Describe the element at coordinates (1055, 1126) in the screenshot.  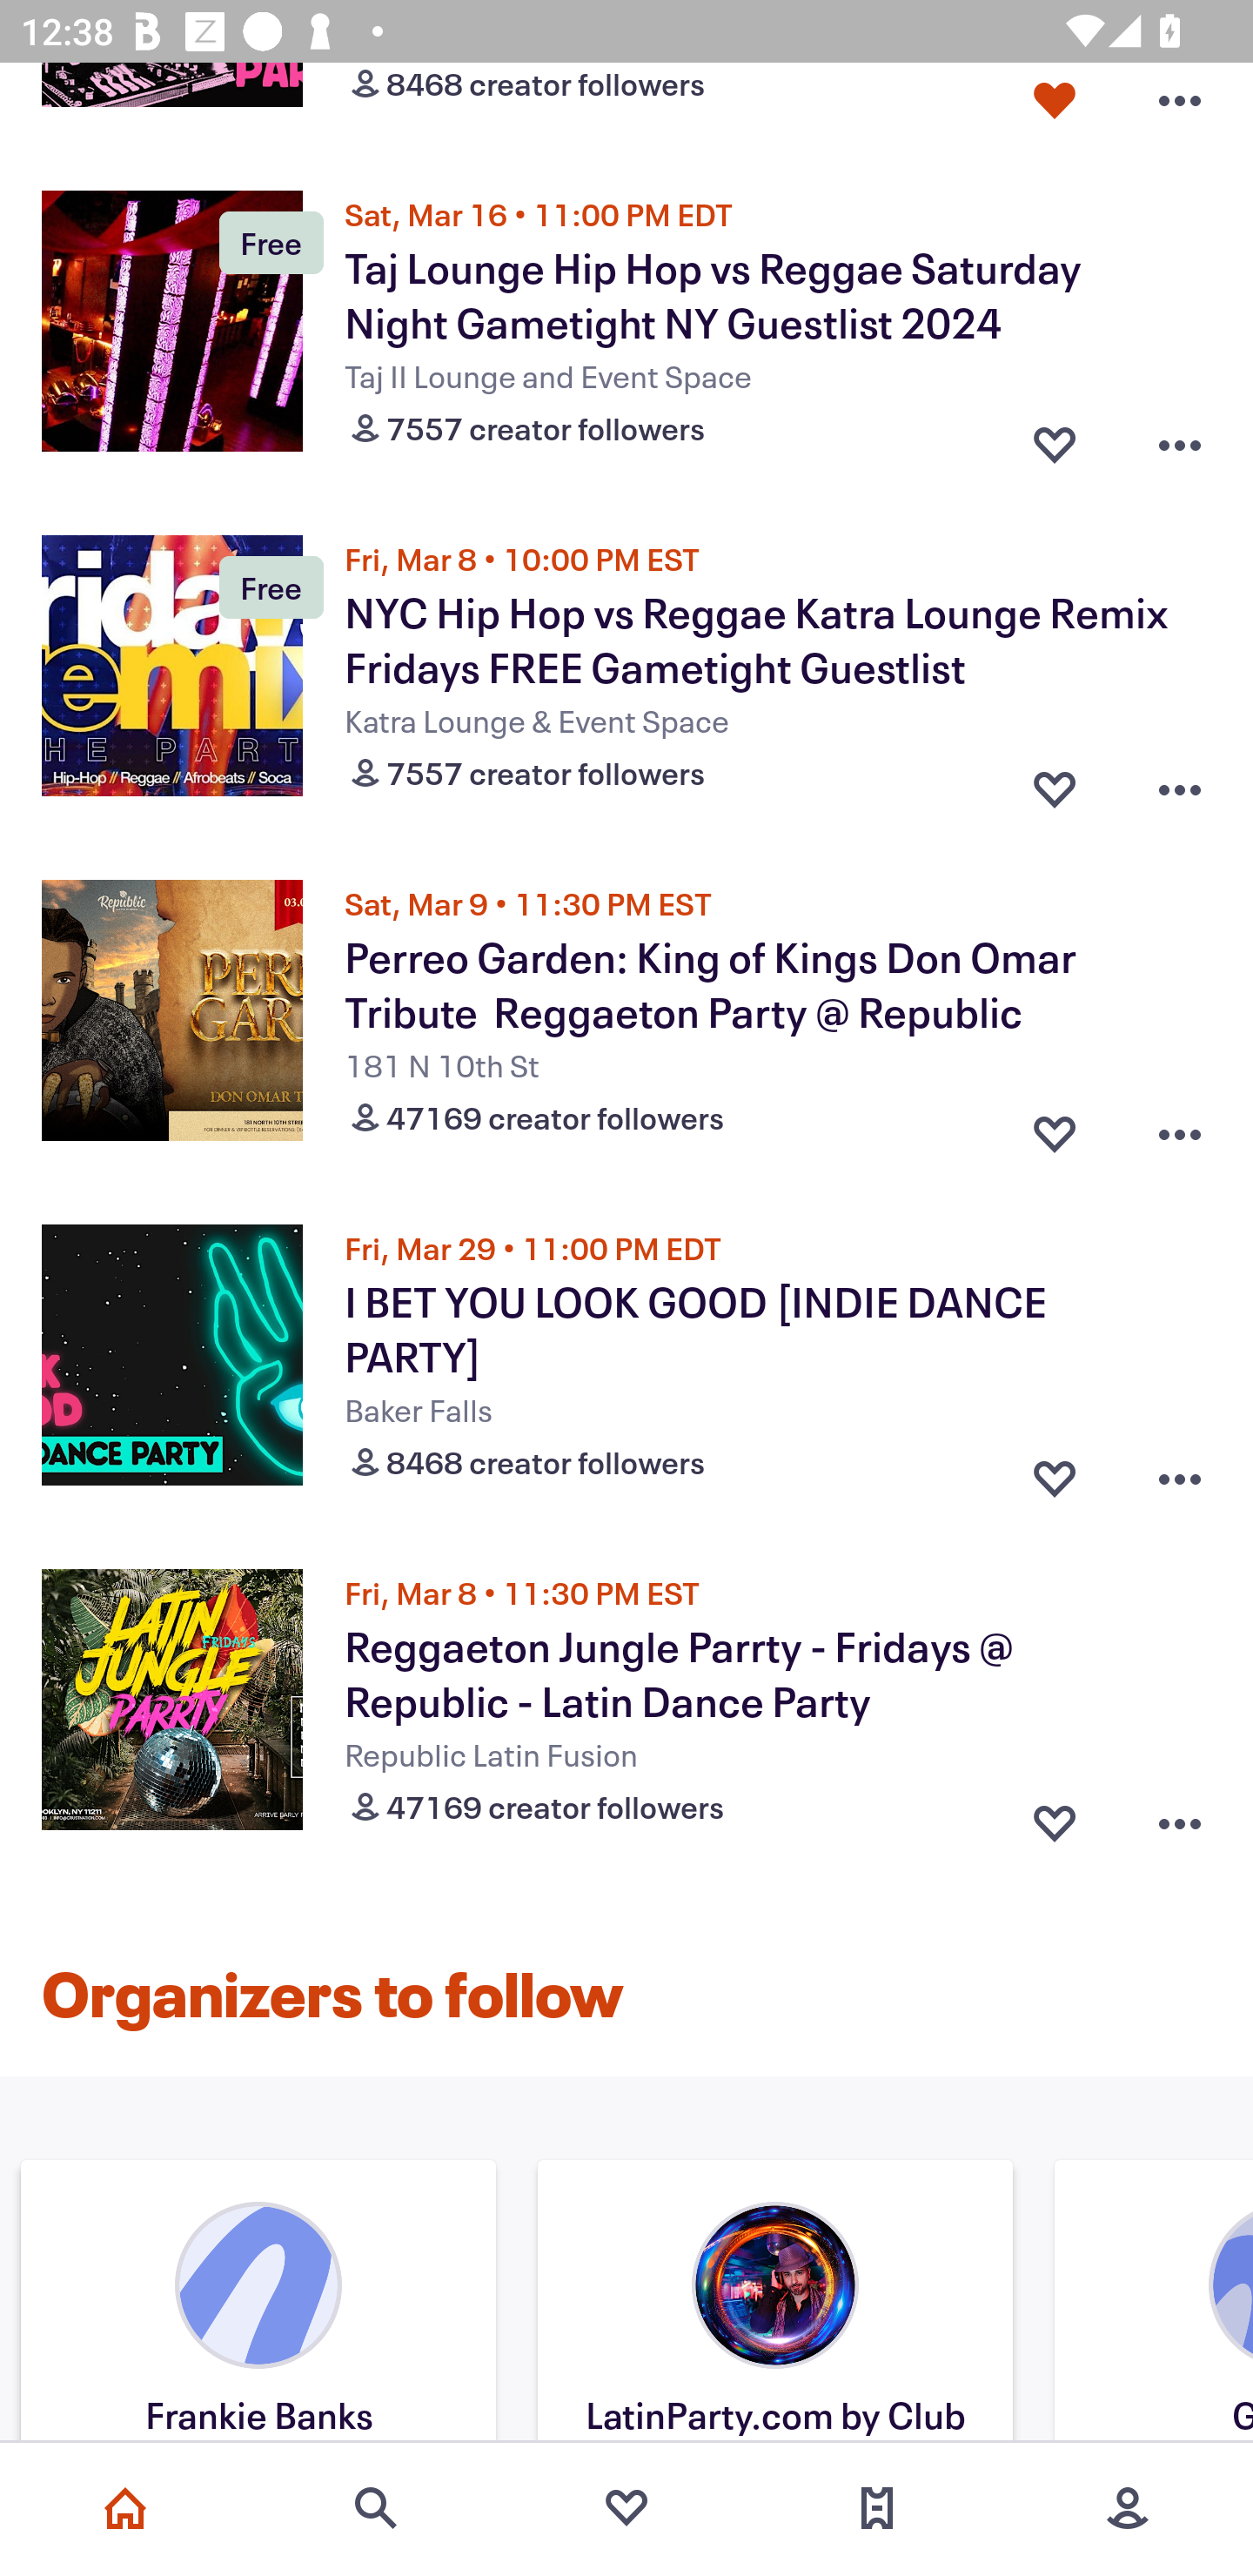
I see `Favorite button` at that location.